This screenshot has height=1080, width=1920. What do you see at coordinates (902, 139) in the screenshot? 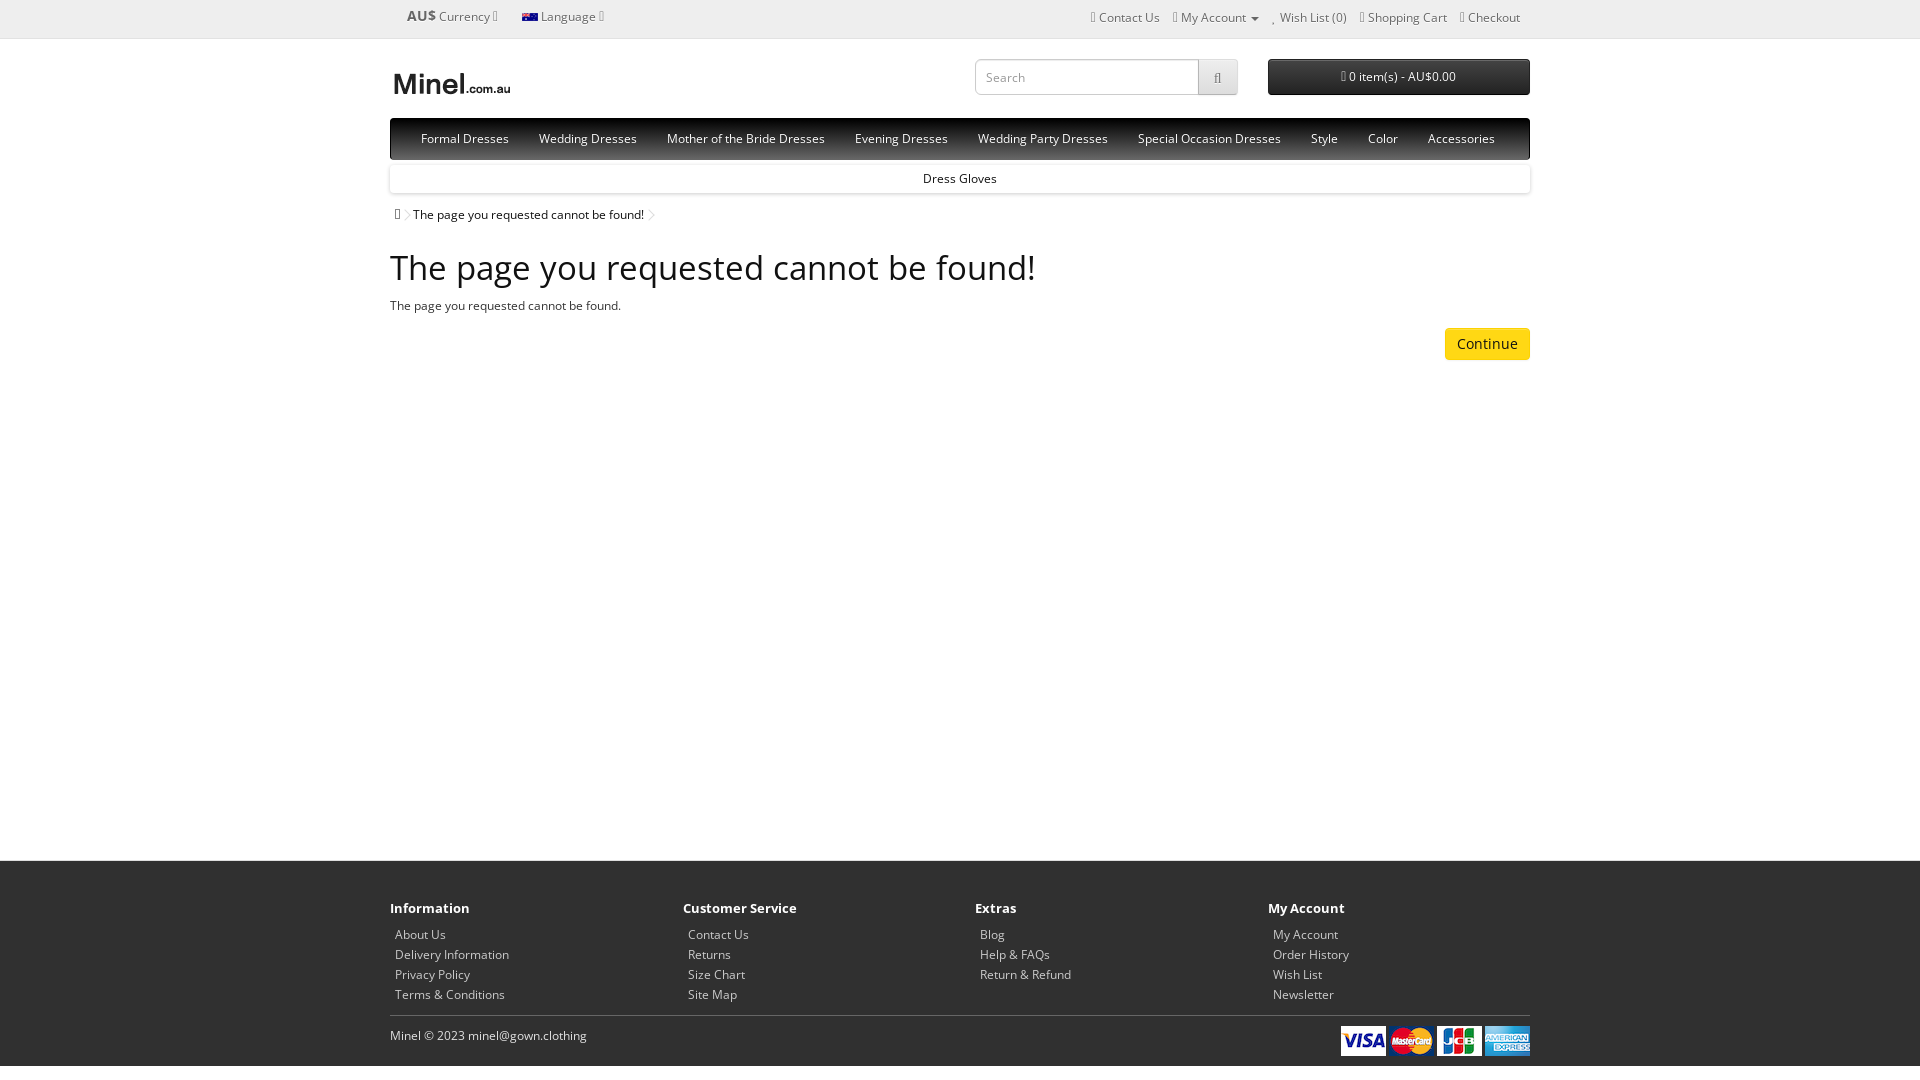
I see `Evening Dresses` at bounding box center [902, 139].